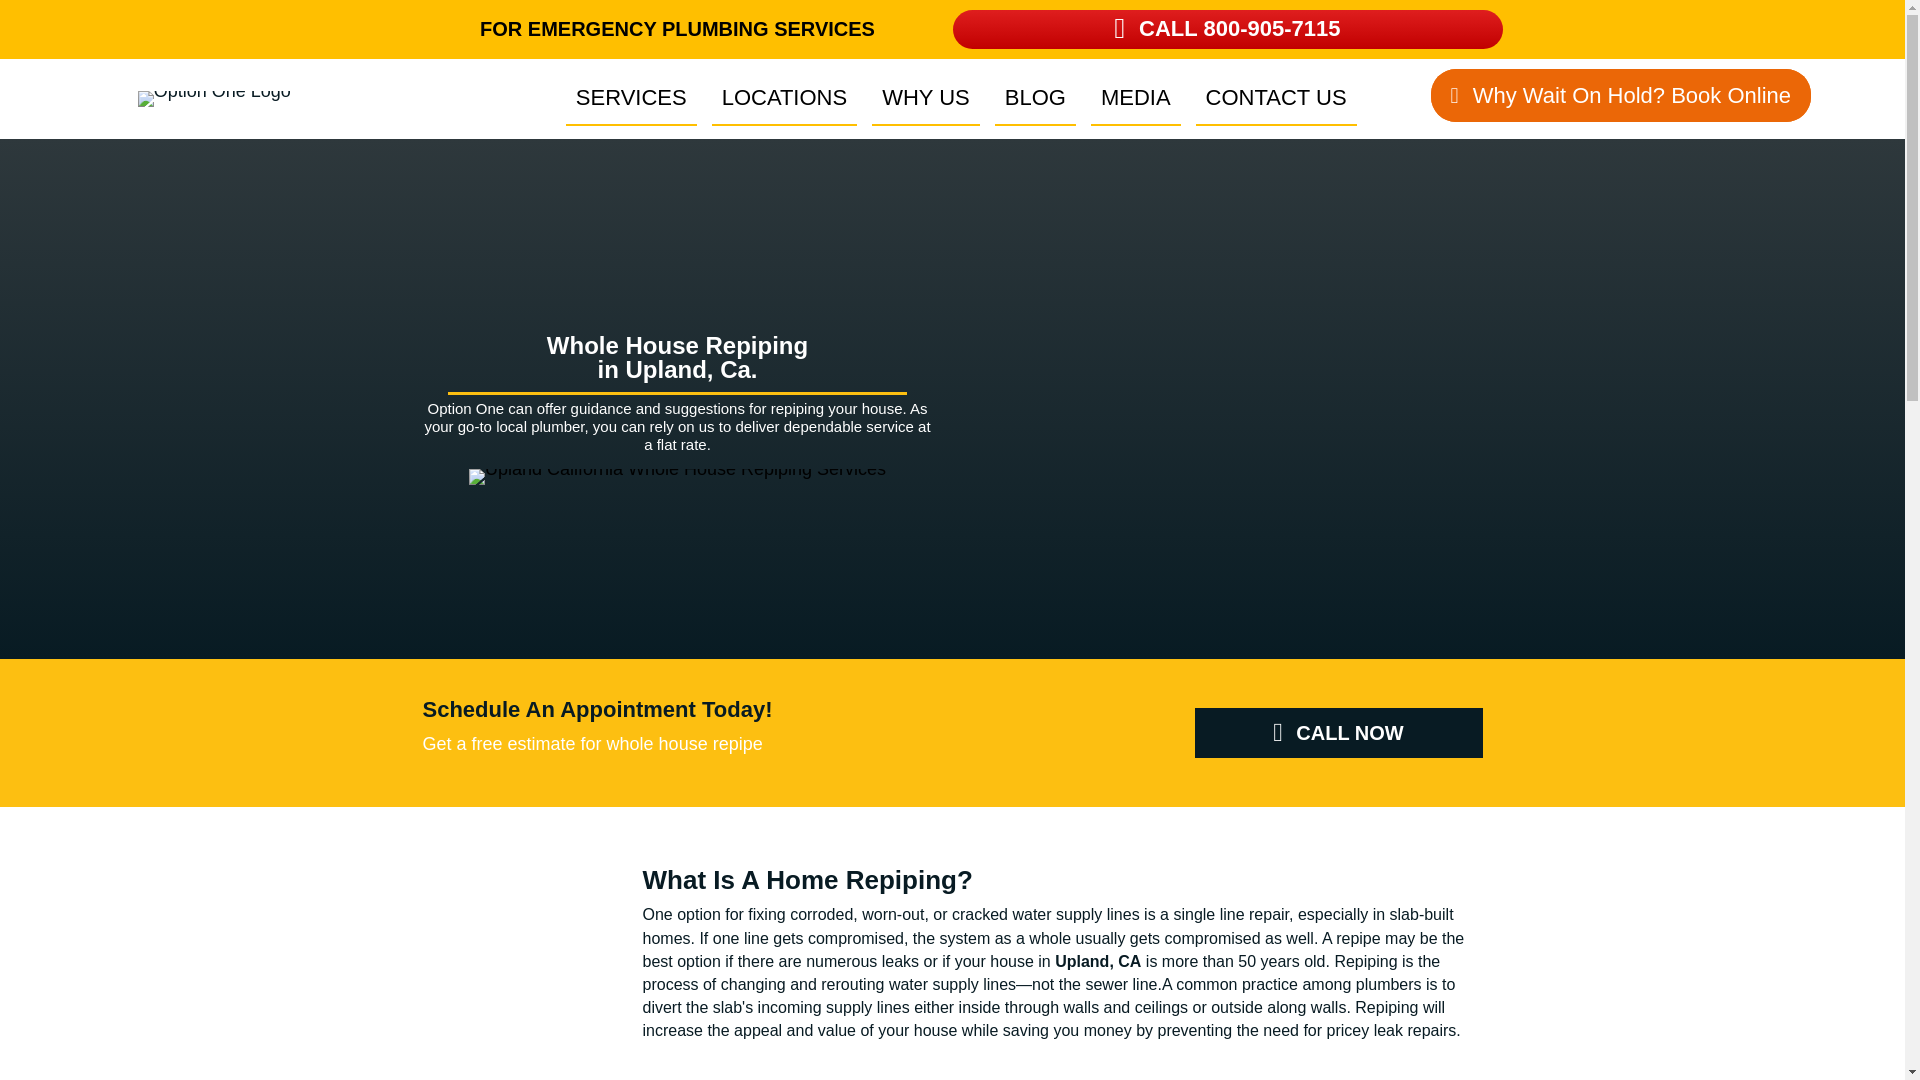 This screenshot has width=1920, height=1080. What do you see at coordinates (1226, 28) in the screenshot?
I see `CALL 800-905-7115` at bounding box center [1226, 28].